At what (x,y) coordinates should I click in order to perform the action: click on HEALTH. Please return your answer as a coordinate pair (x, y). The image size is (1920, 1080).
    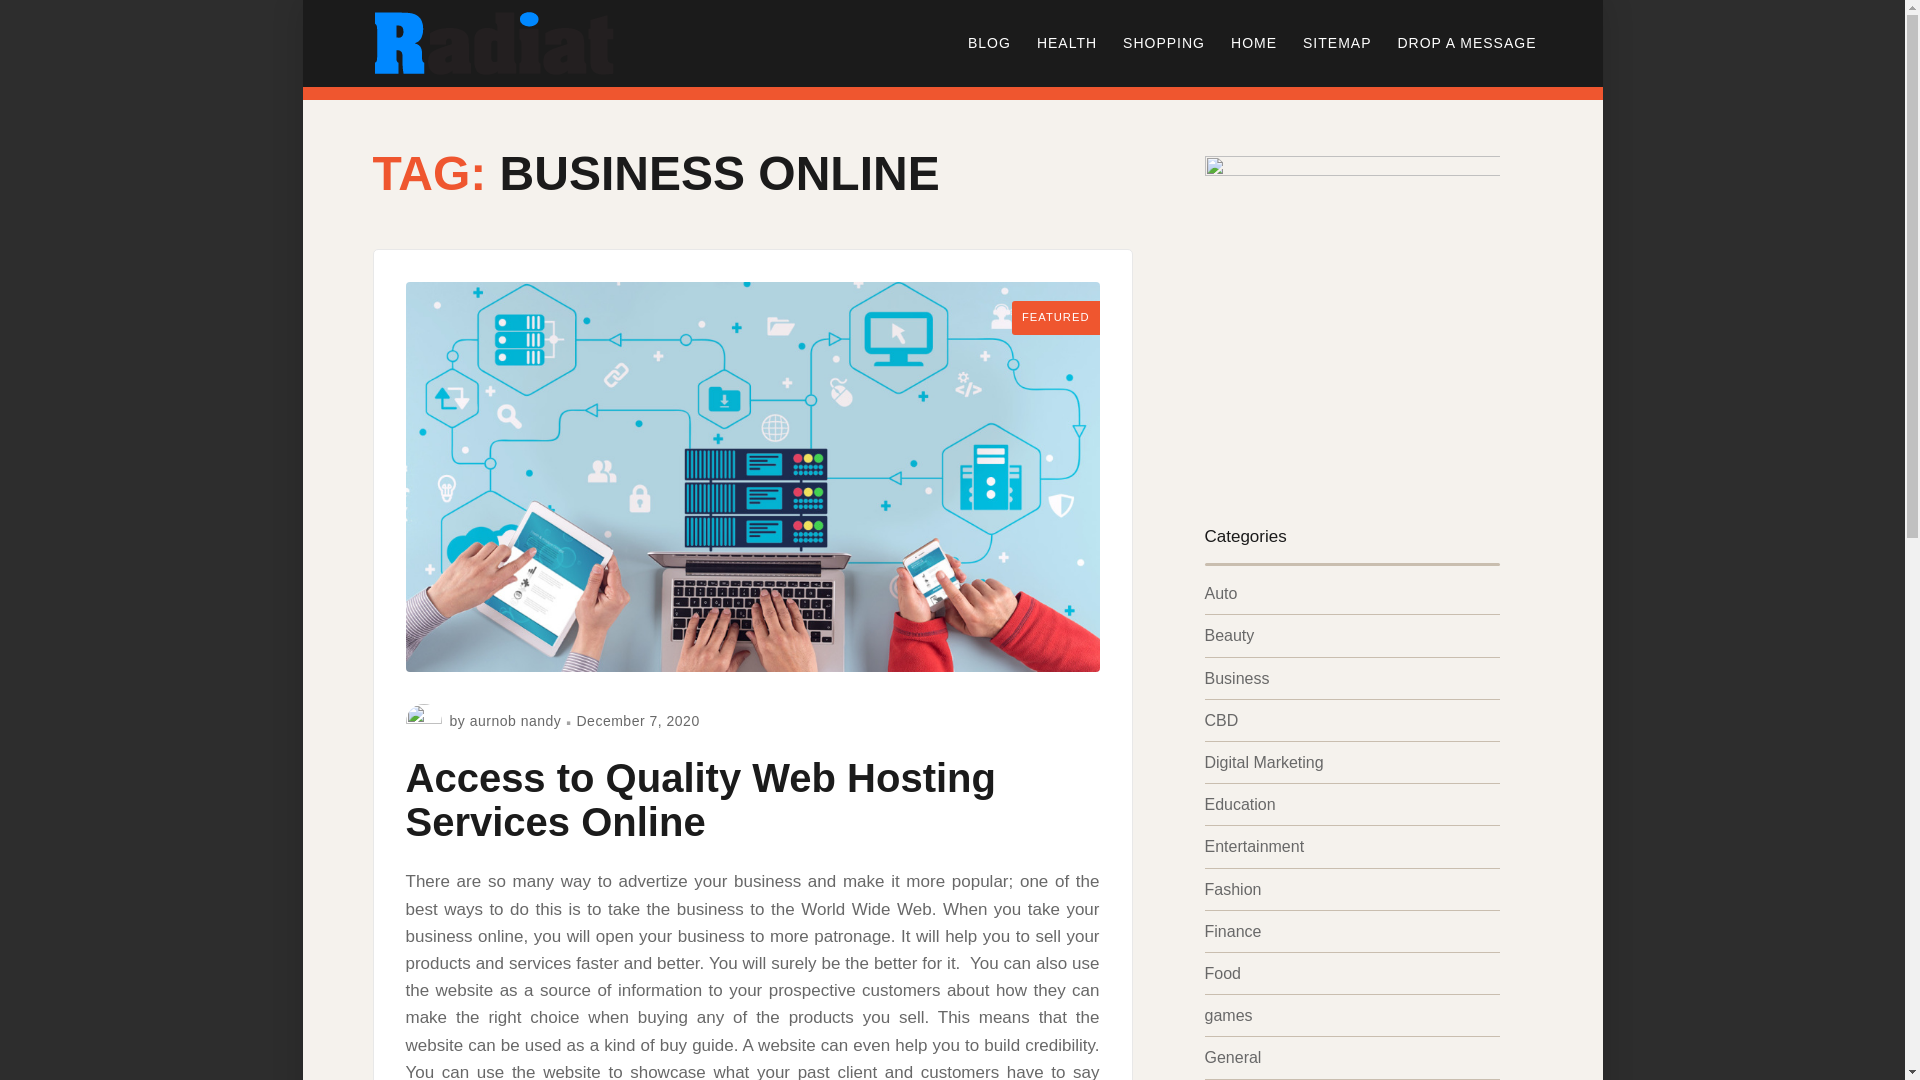
    Looking at the image, I should click on (1066, 42).